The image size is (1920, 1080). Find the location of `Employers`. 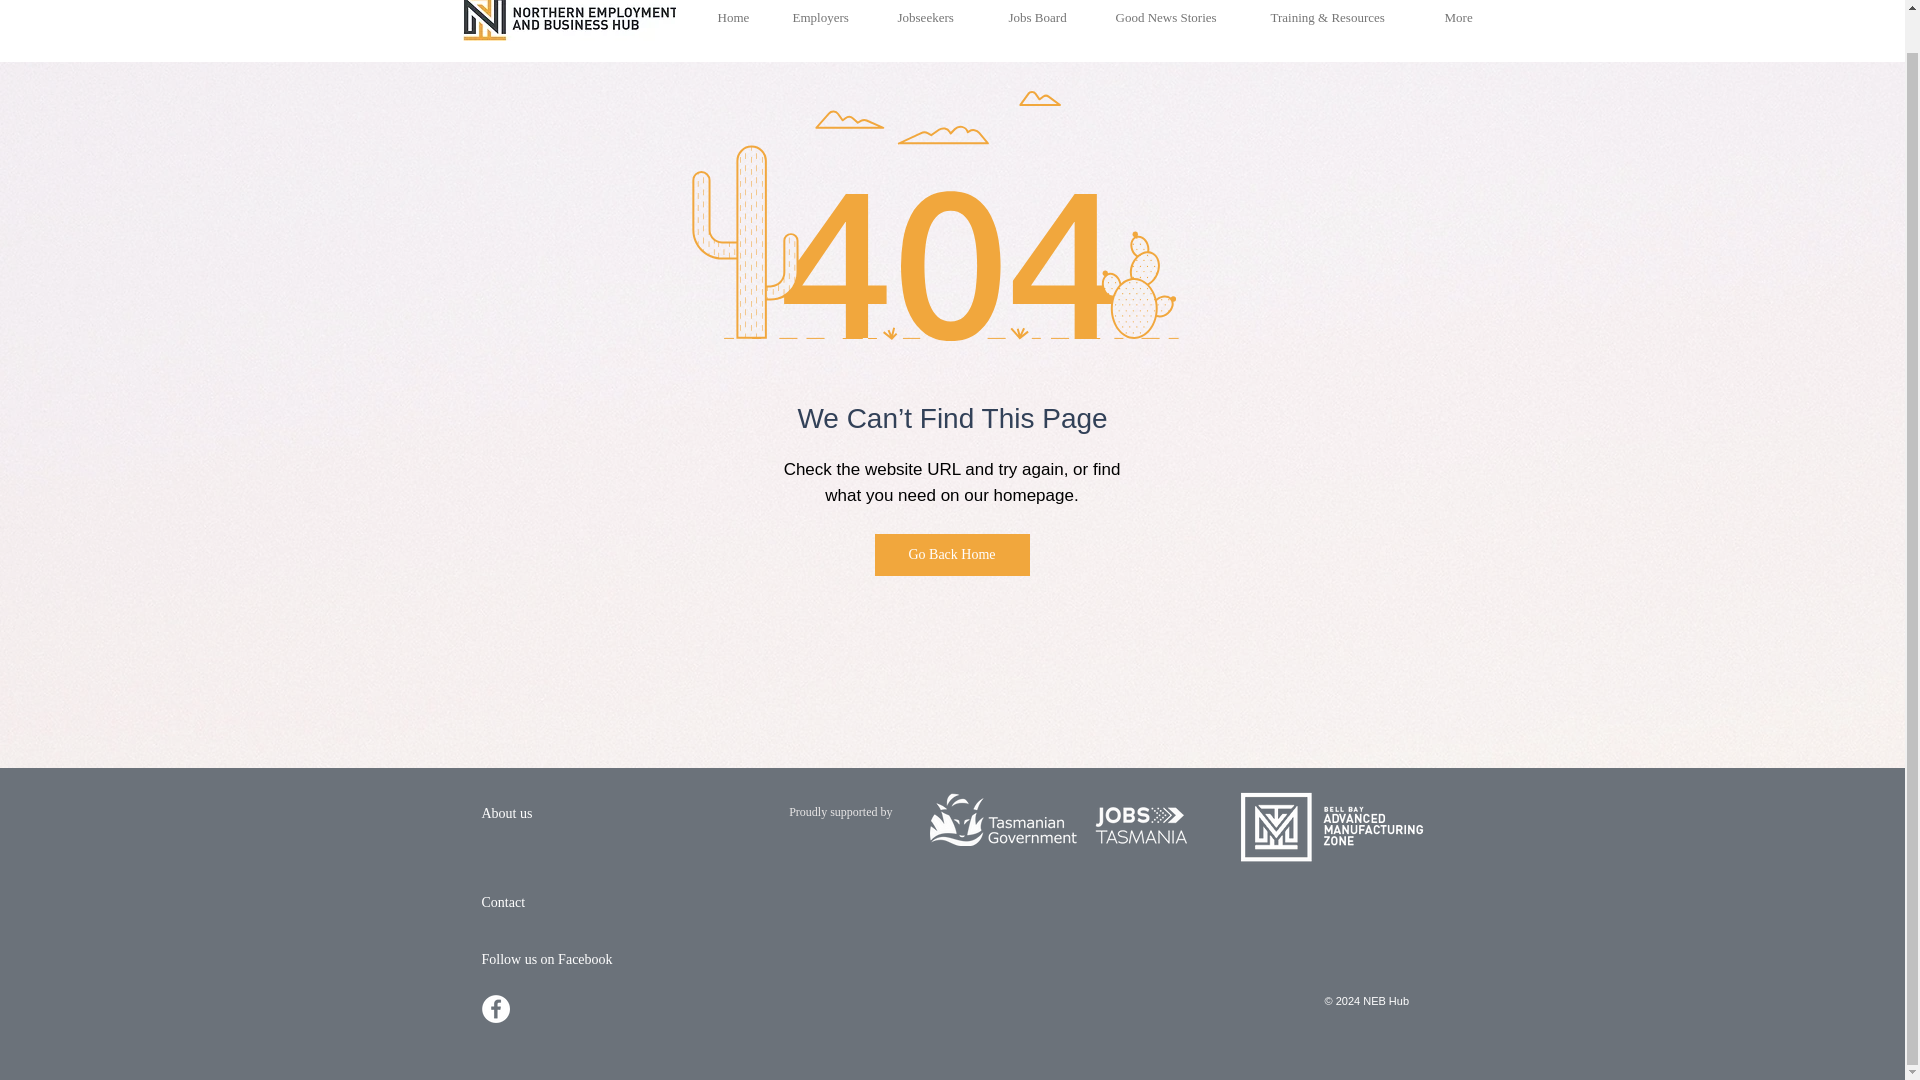

Employers is located at coordinates (830, 18).